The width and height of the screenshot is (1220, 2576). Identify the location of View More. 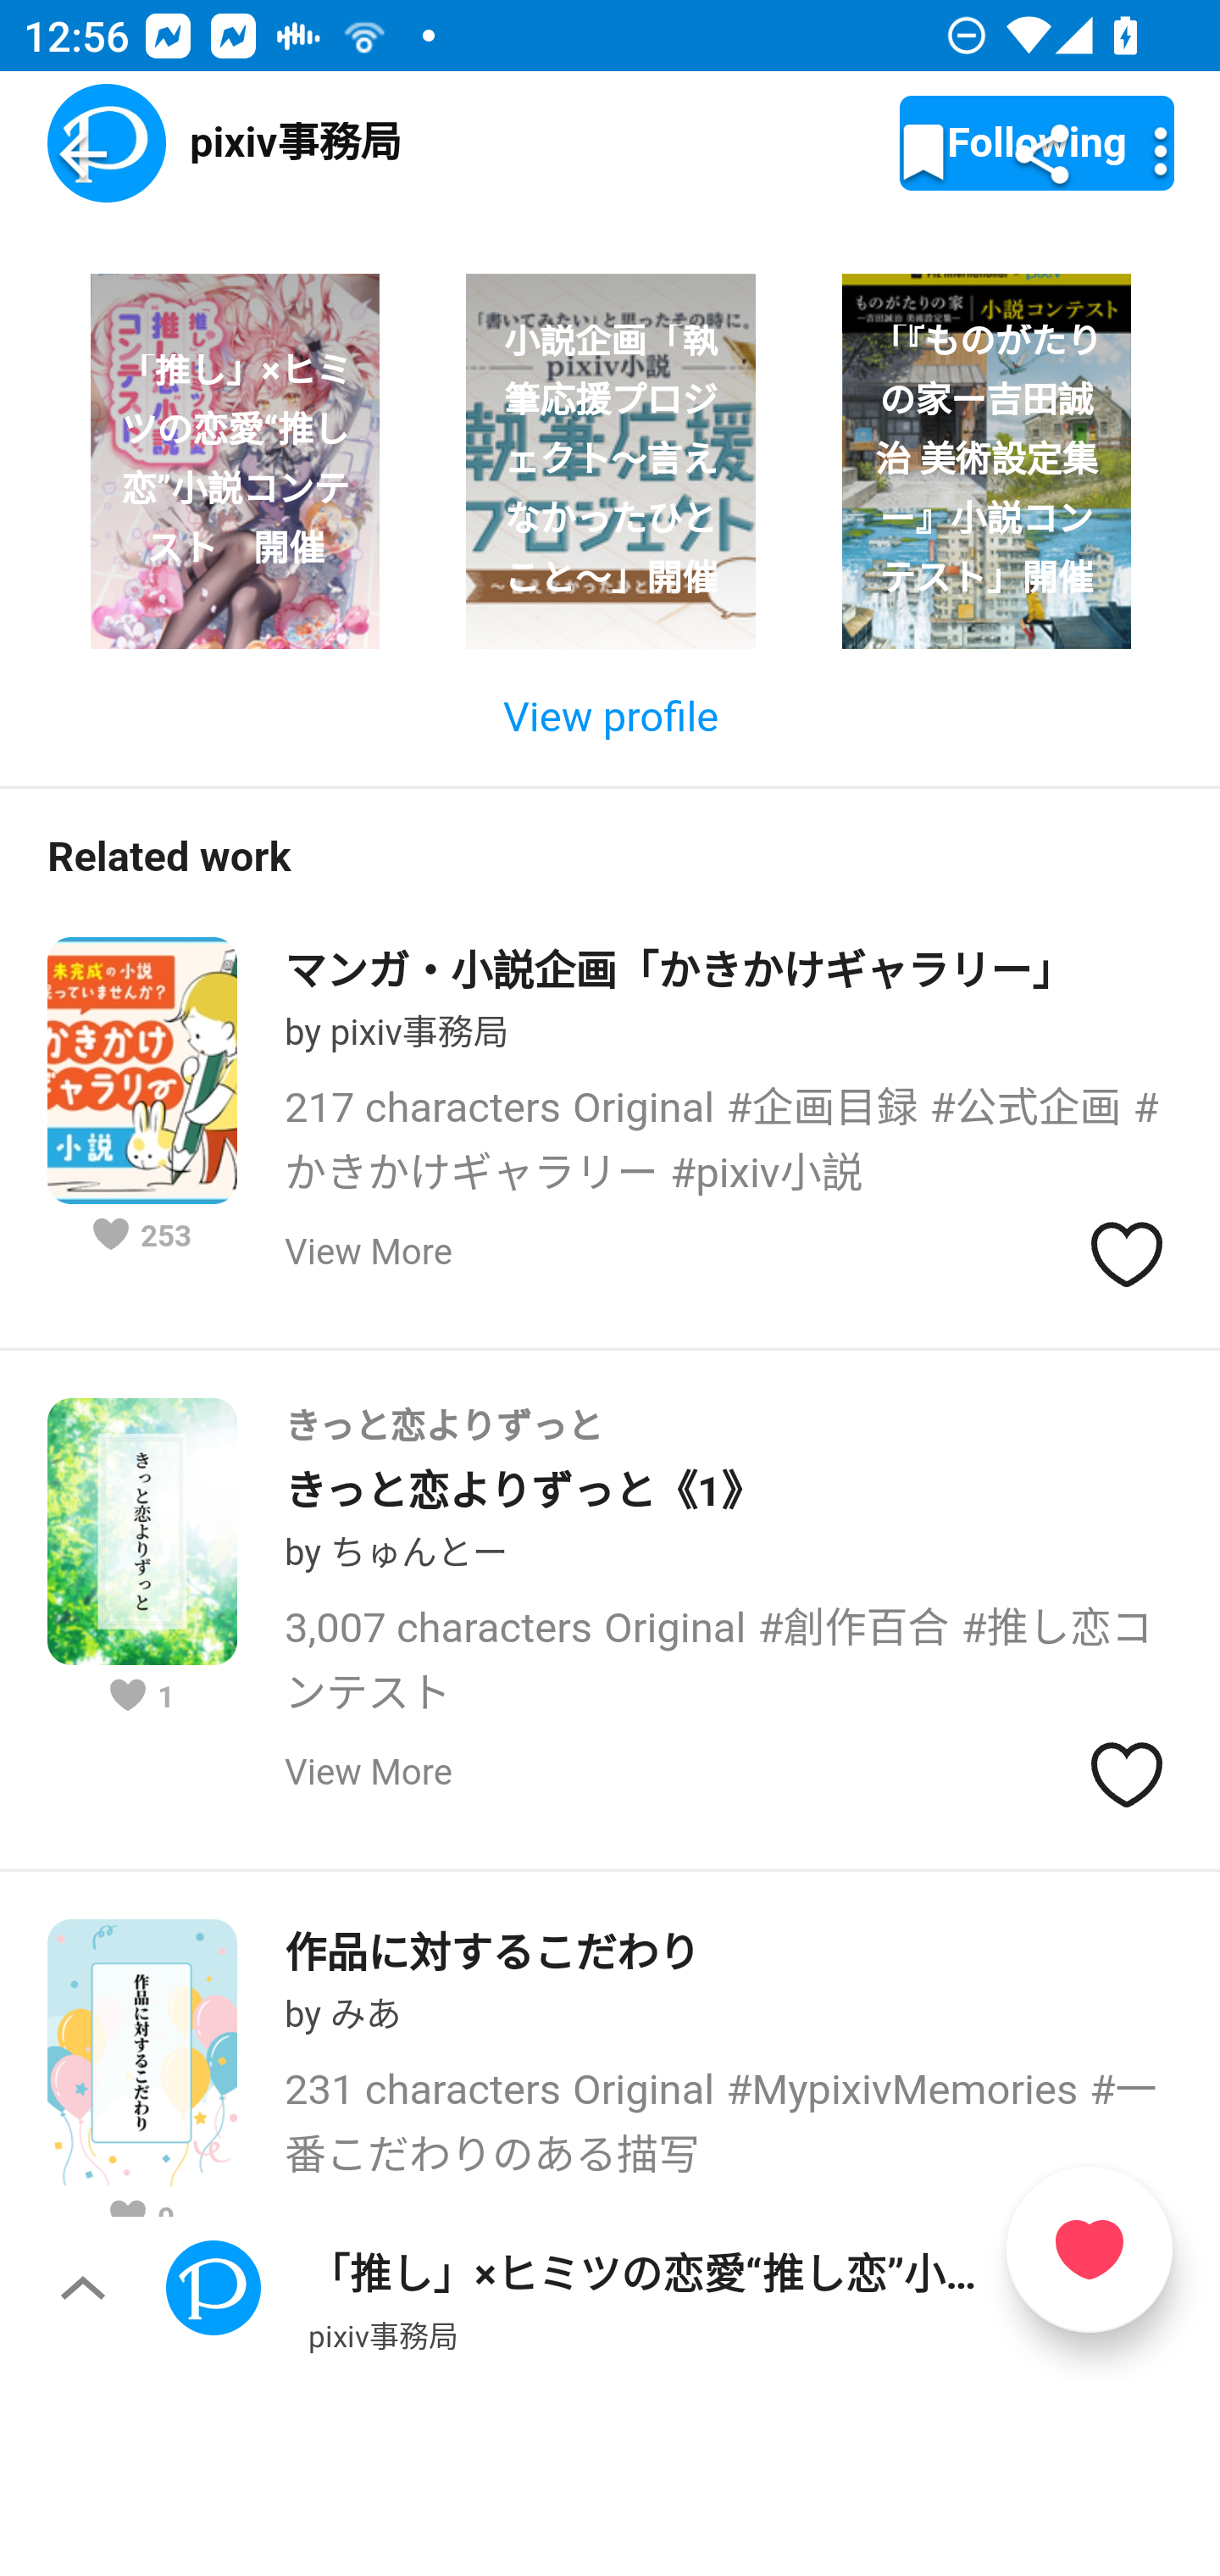
(369, 1252).